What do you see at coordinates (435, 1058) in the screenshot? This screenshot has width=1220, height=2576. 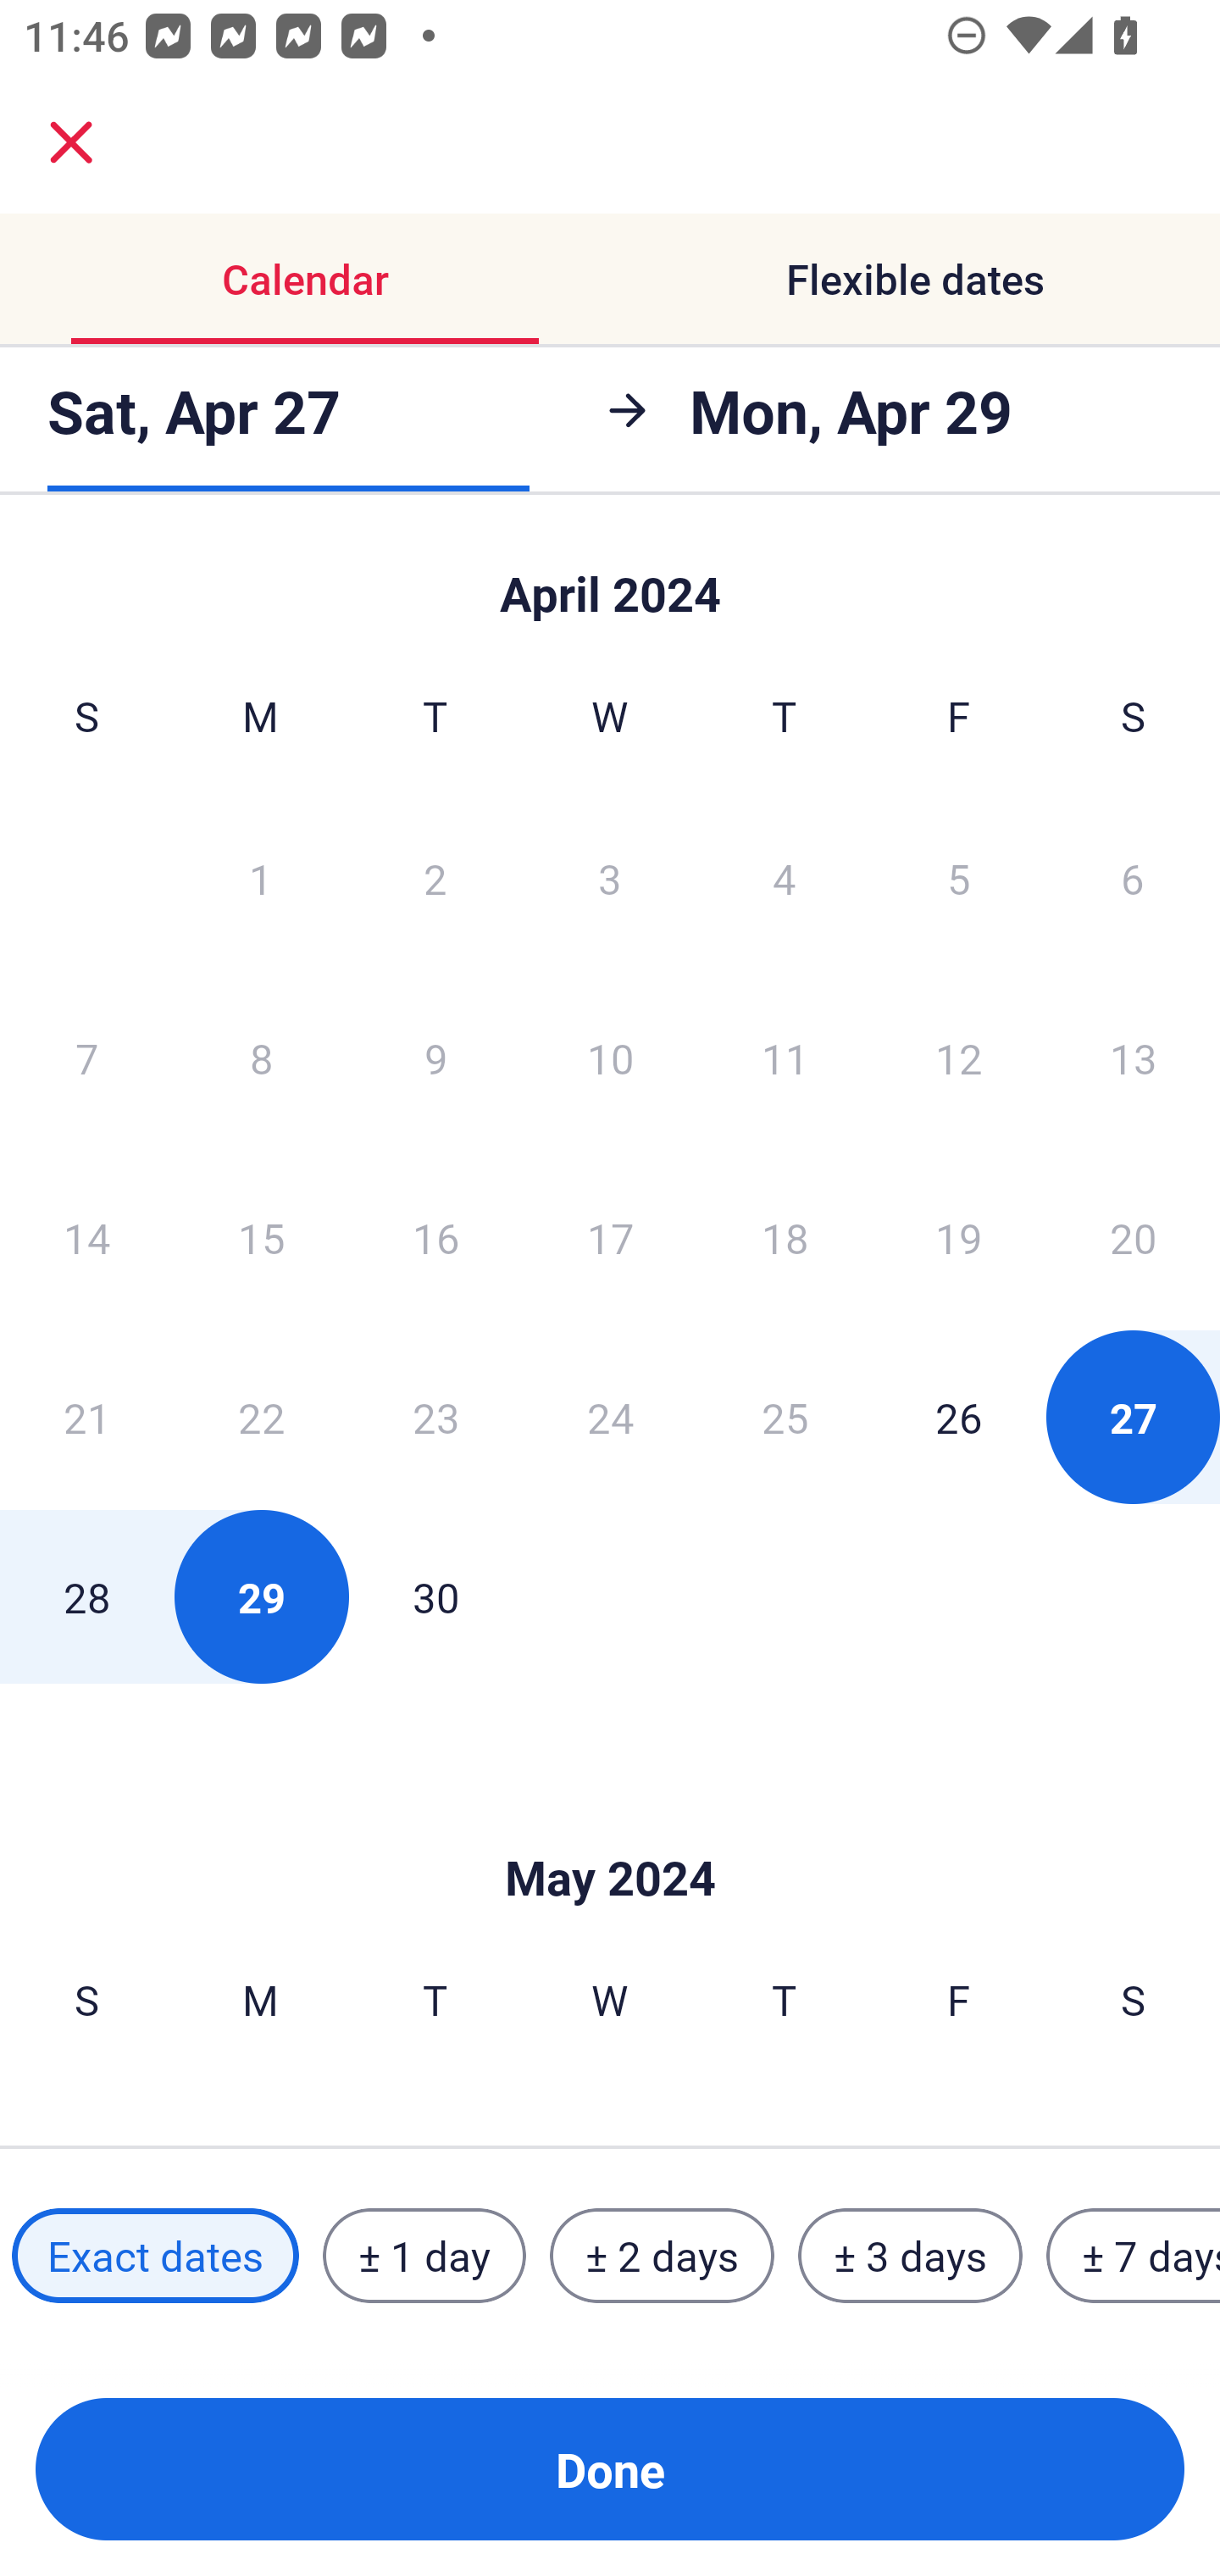 I see `9 Tuesday, April 9, 2024` at bounding box center [435, 1058].